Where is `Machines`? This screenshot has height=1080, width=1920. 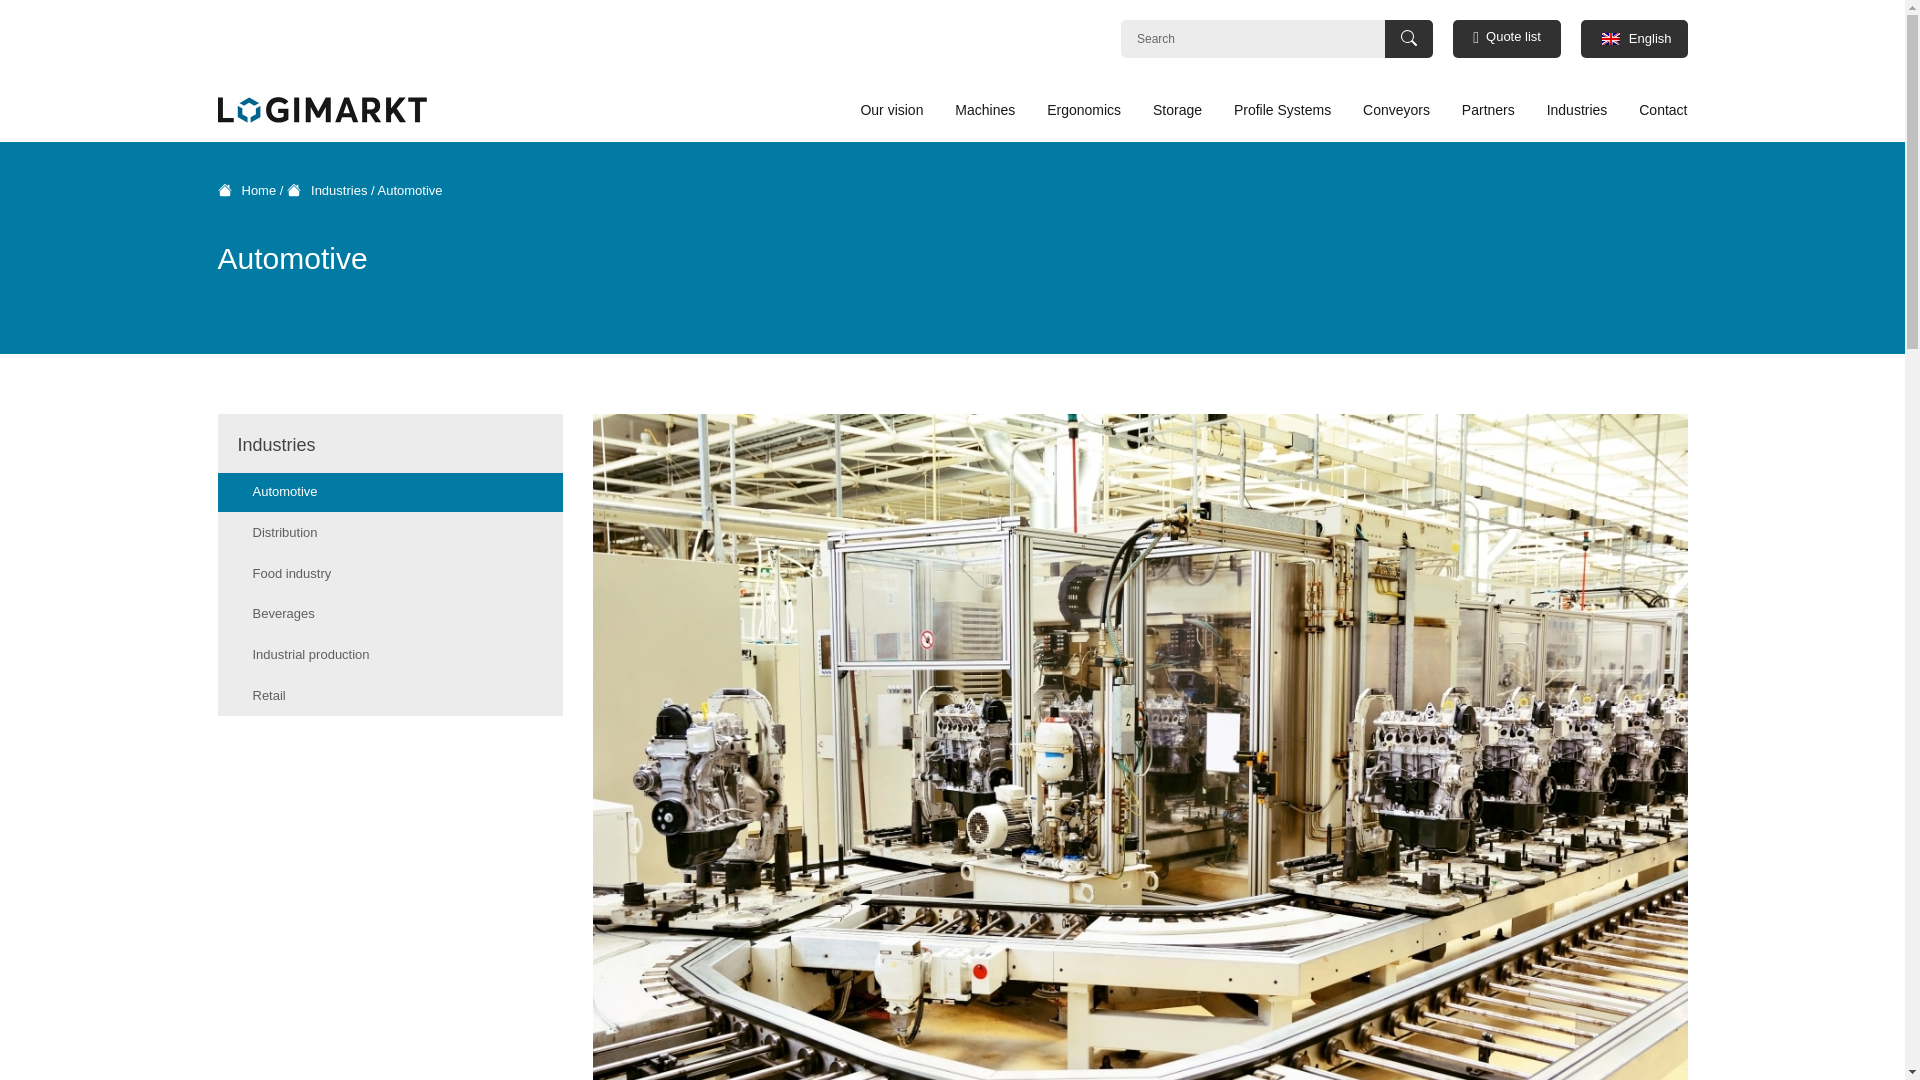
Machines is located at coordinates (984, 109).